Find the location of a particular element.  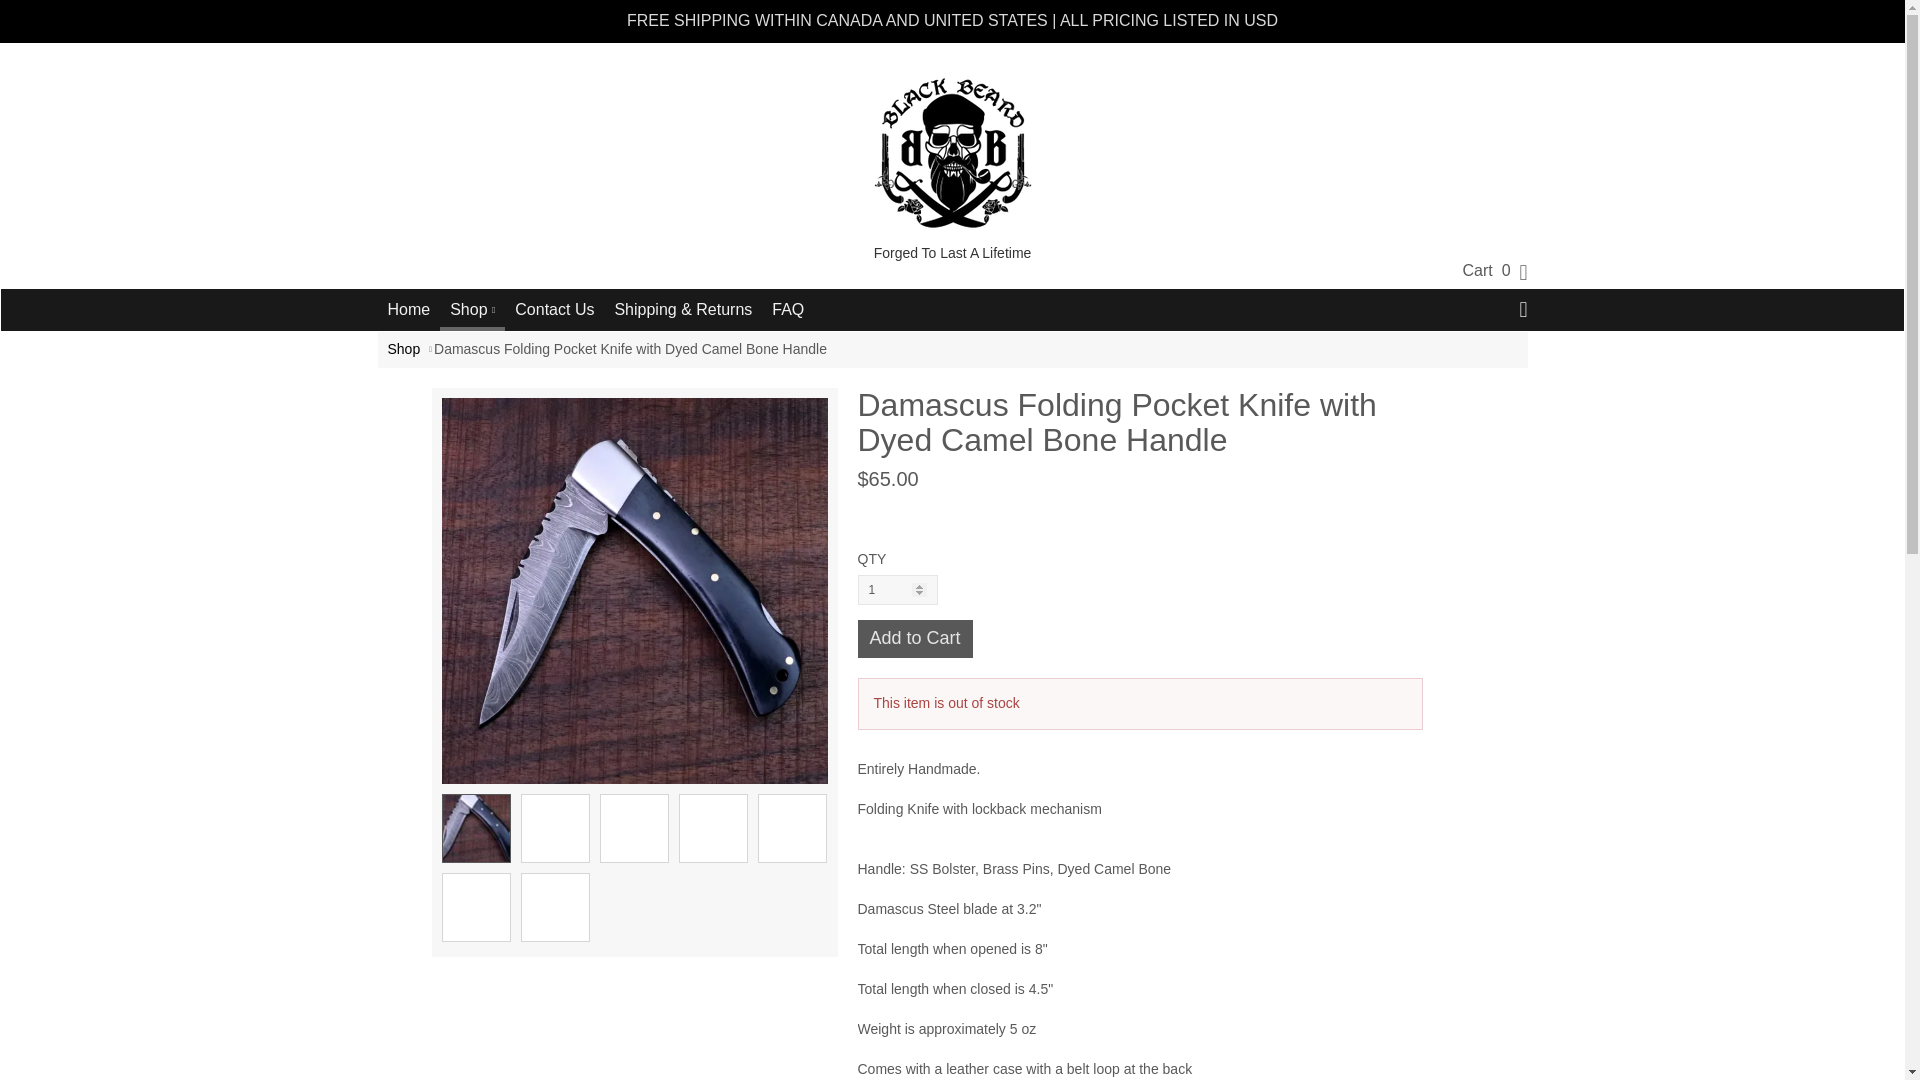

Shop is located at coordinates (472, 308).